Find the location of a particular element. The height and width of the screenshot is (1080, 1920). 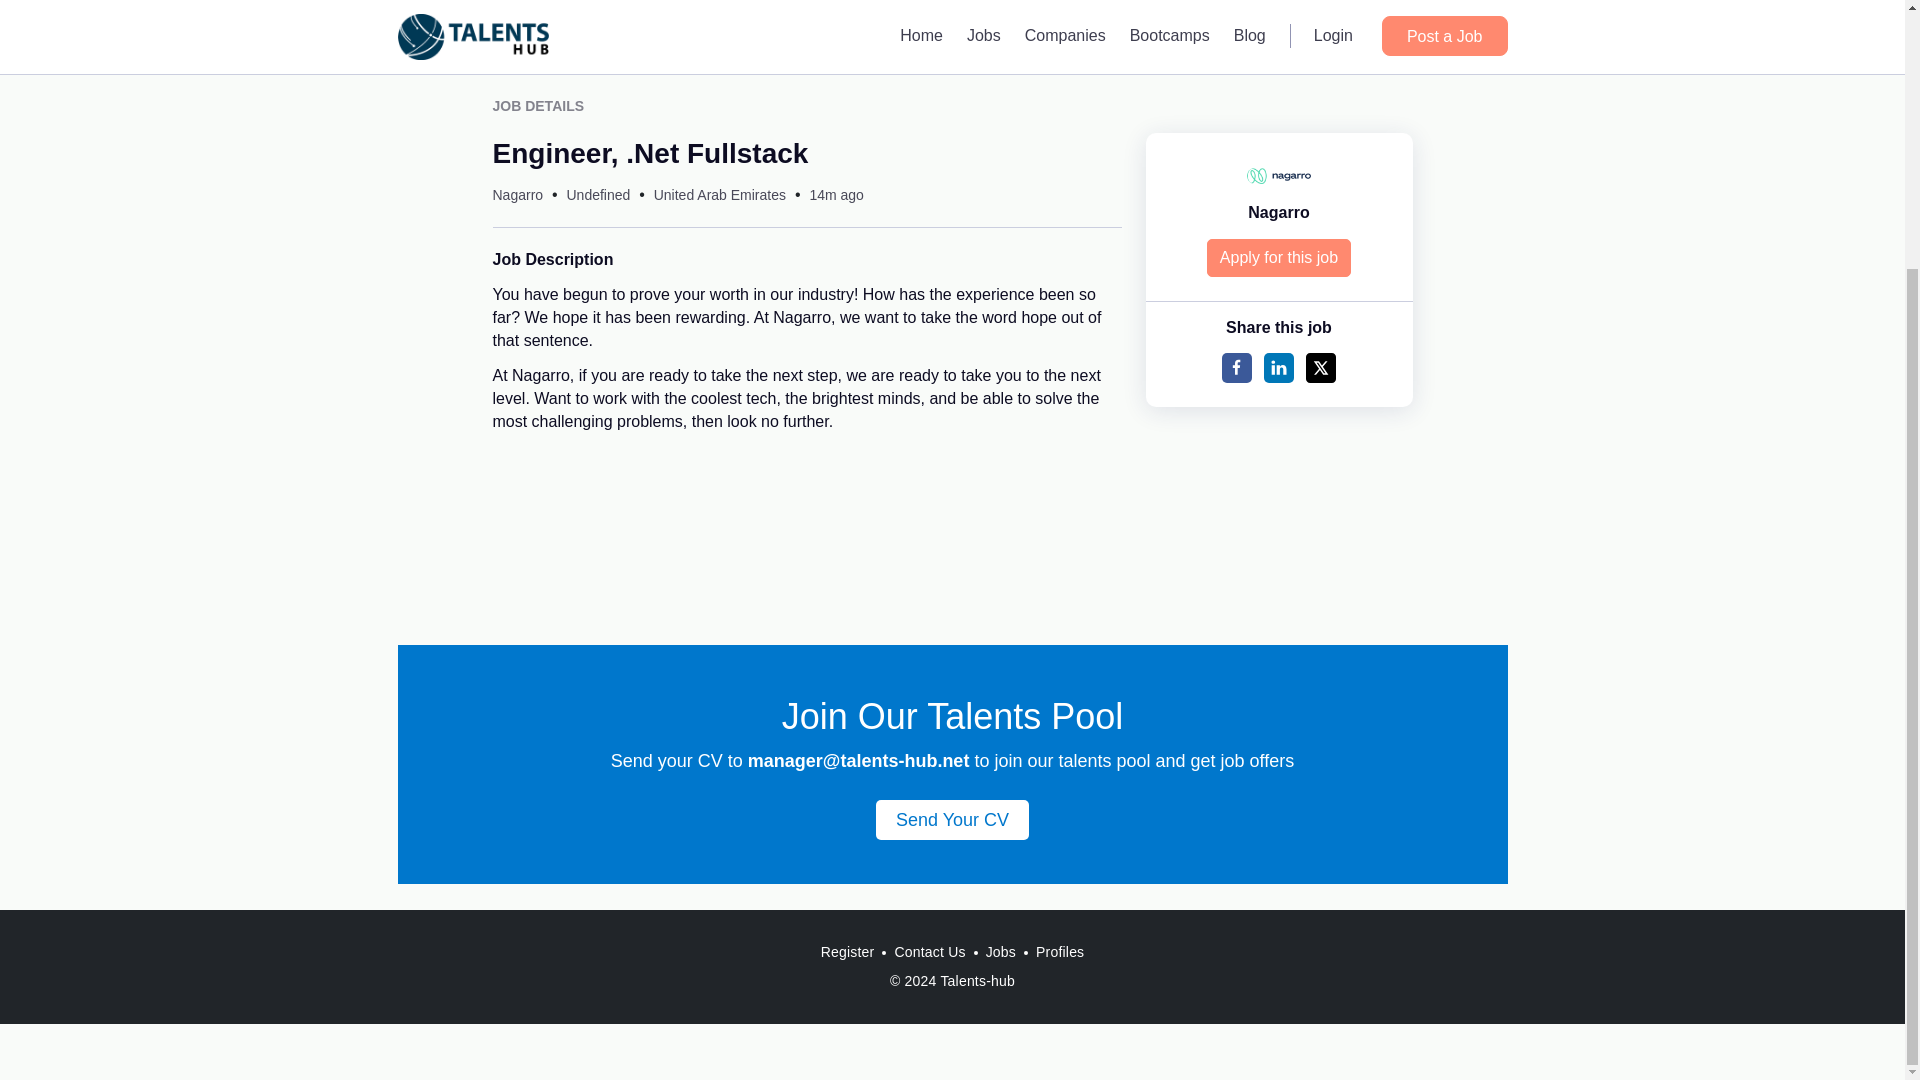

Apply for this job is located at coordinates (1279, 257).